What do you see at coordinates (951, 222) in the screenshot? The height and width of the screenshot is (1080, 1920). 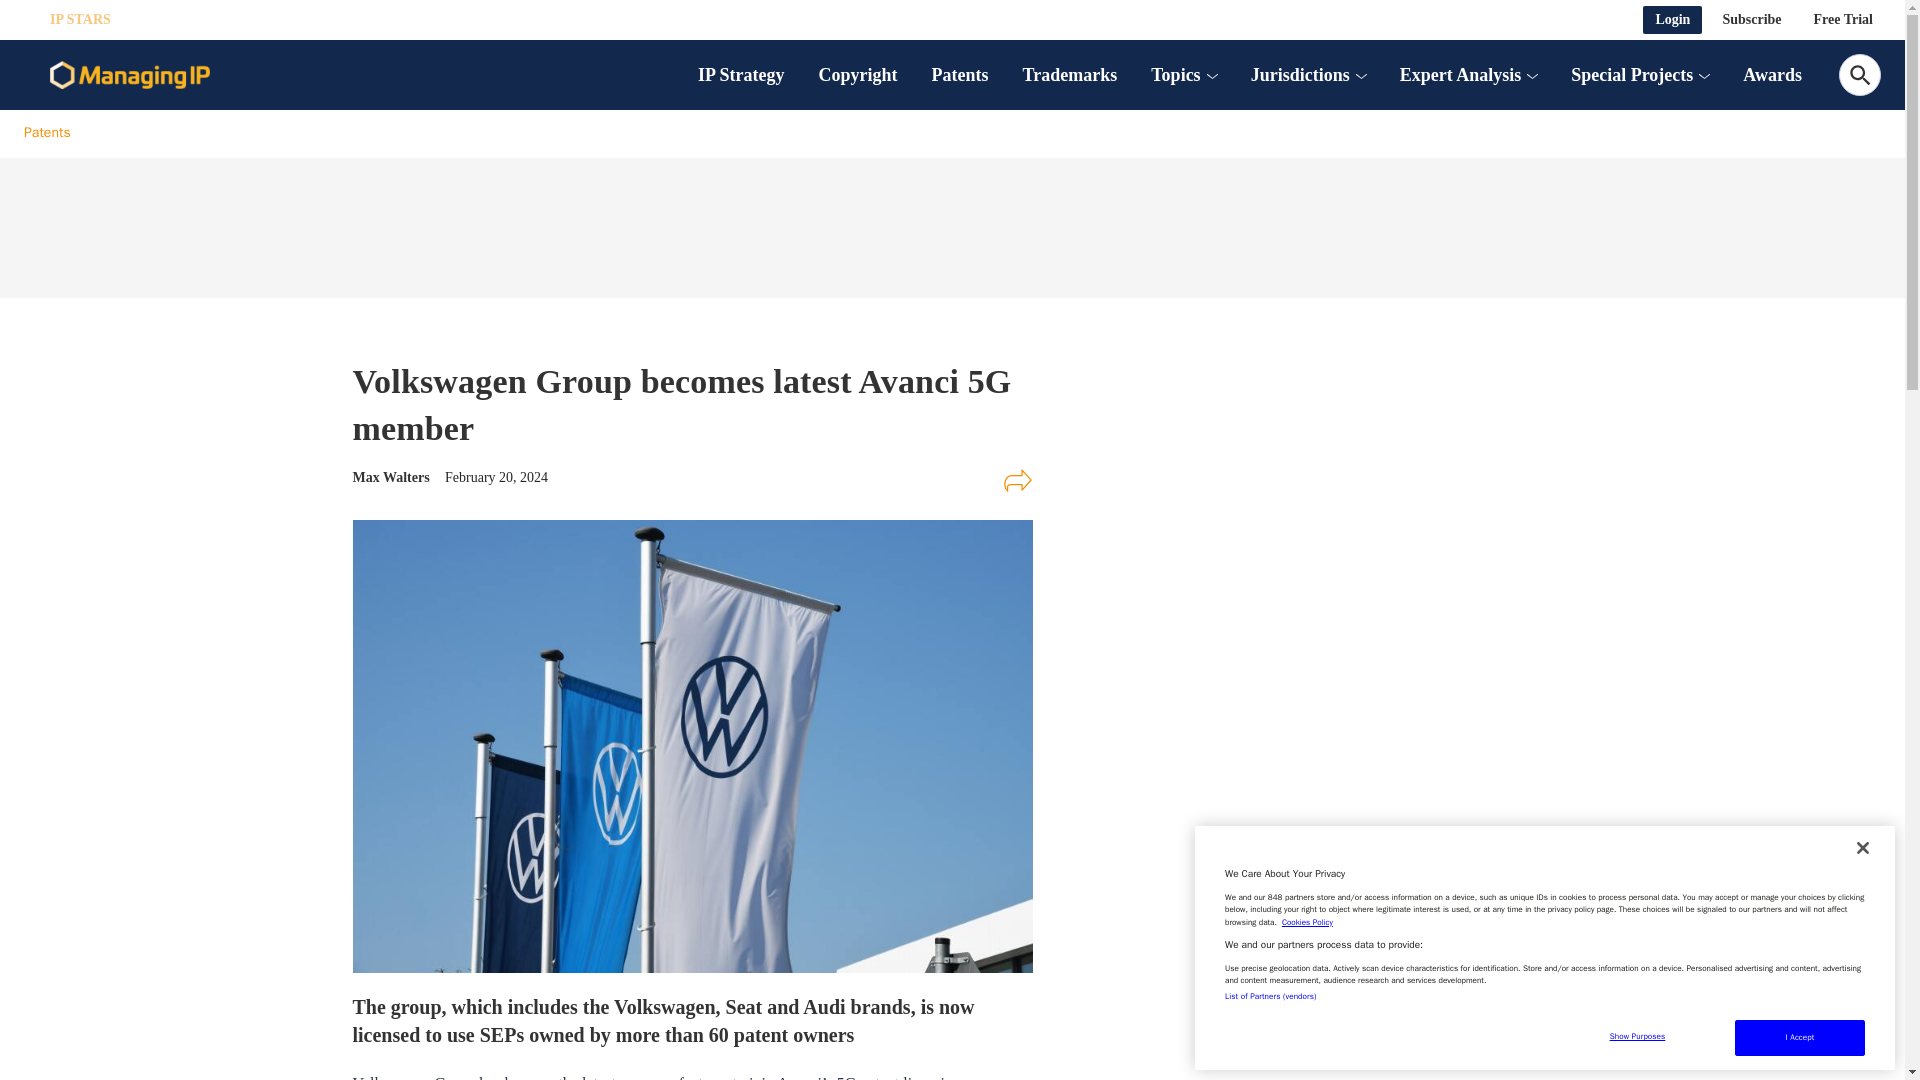 I see `3rd party ad content` at bounding box center [951, 222].